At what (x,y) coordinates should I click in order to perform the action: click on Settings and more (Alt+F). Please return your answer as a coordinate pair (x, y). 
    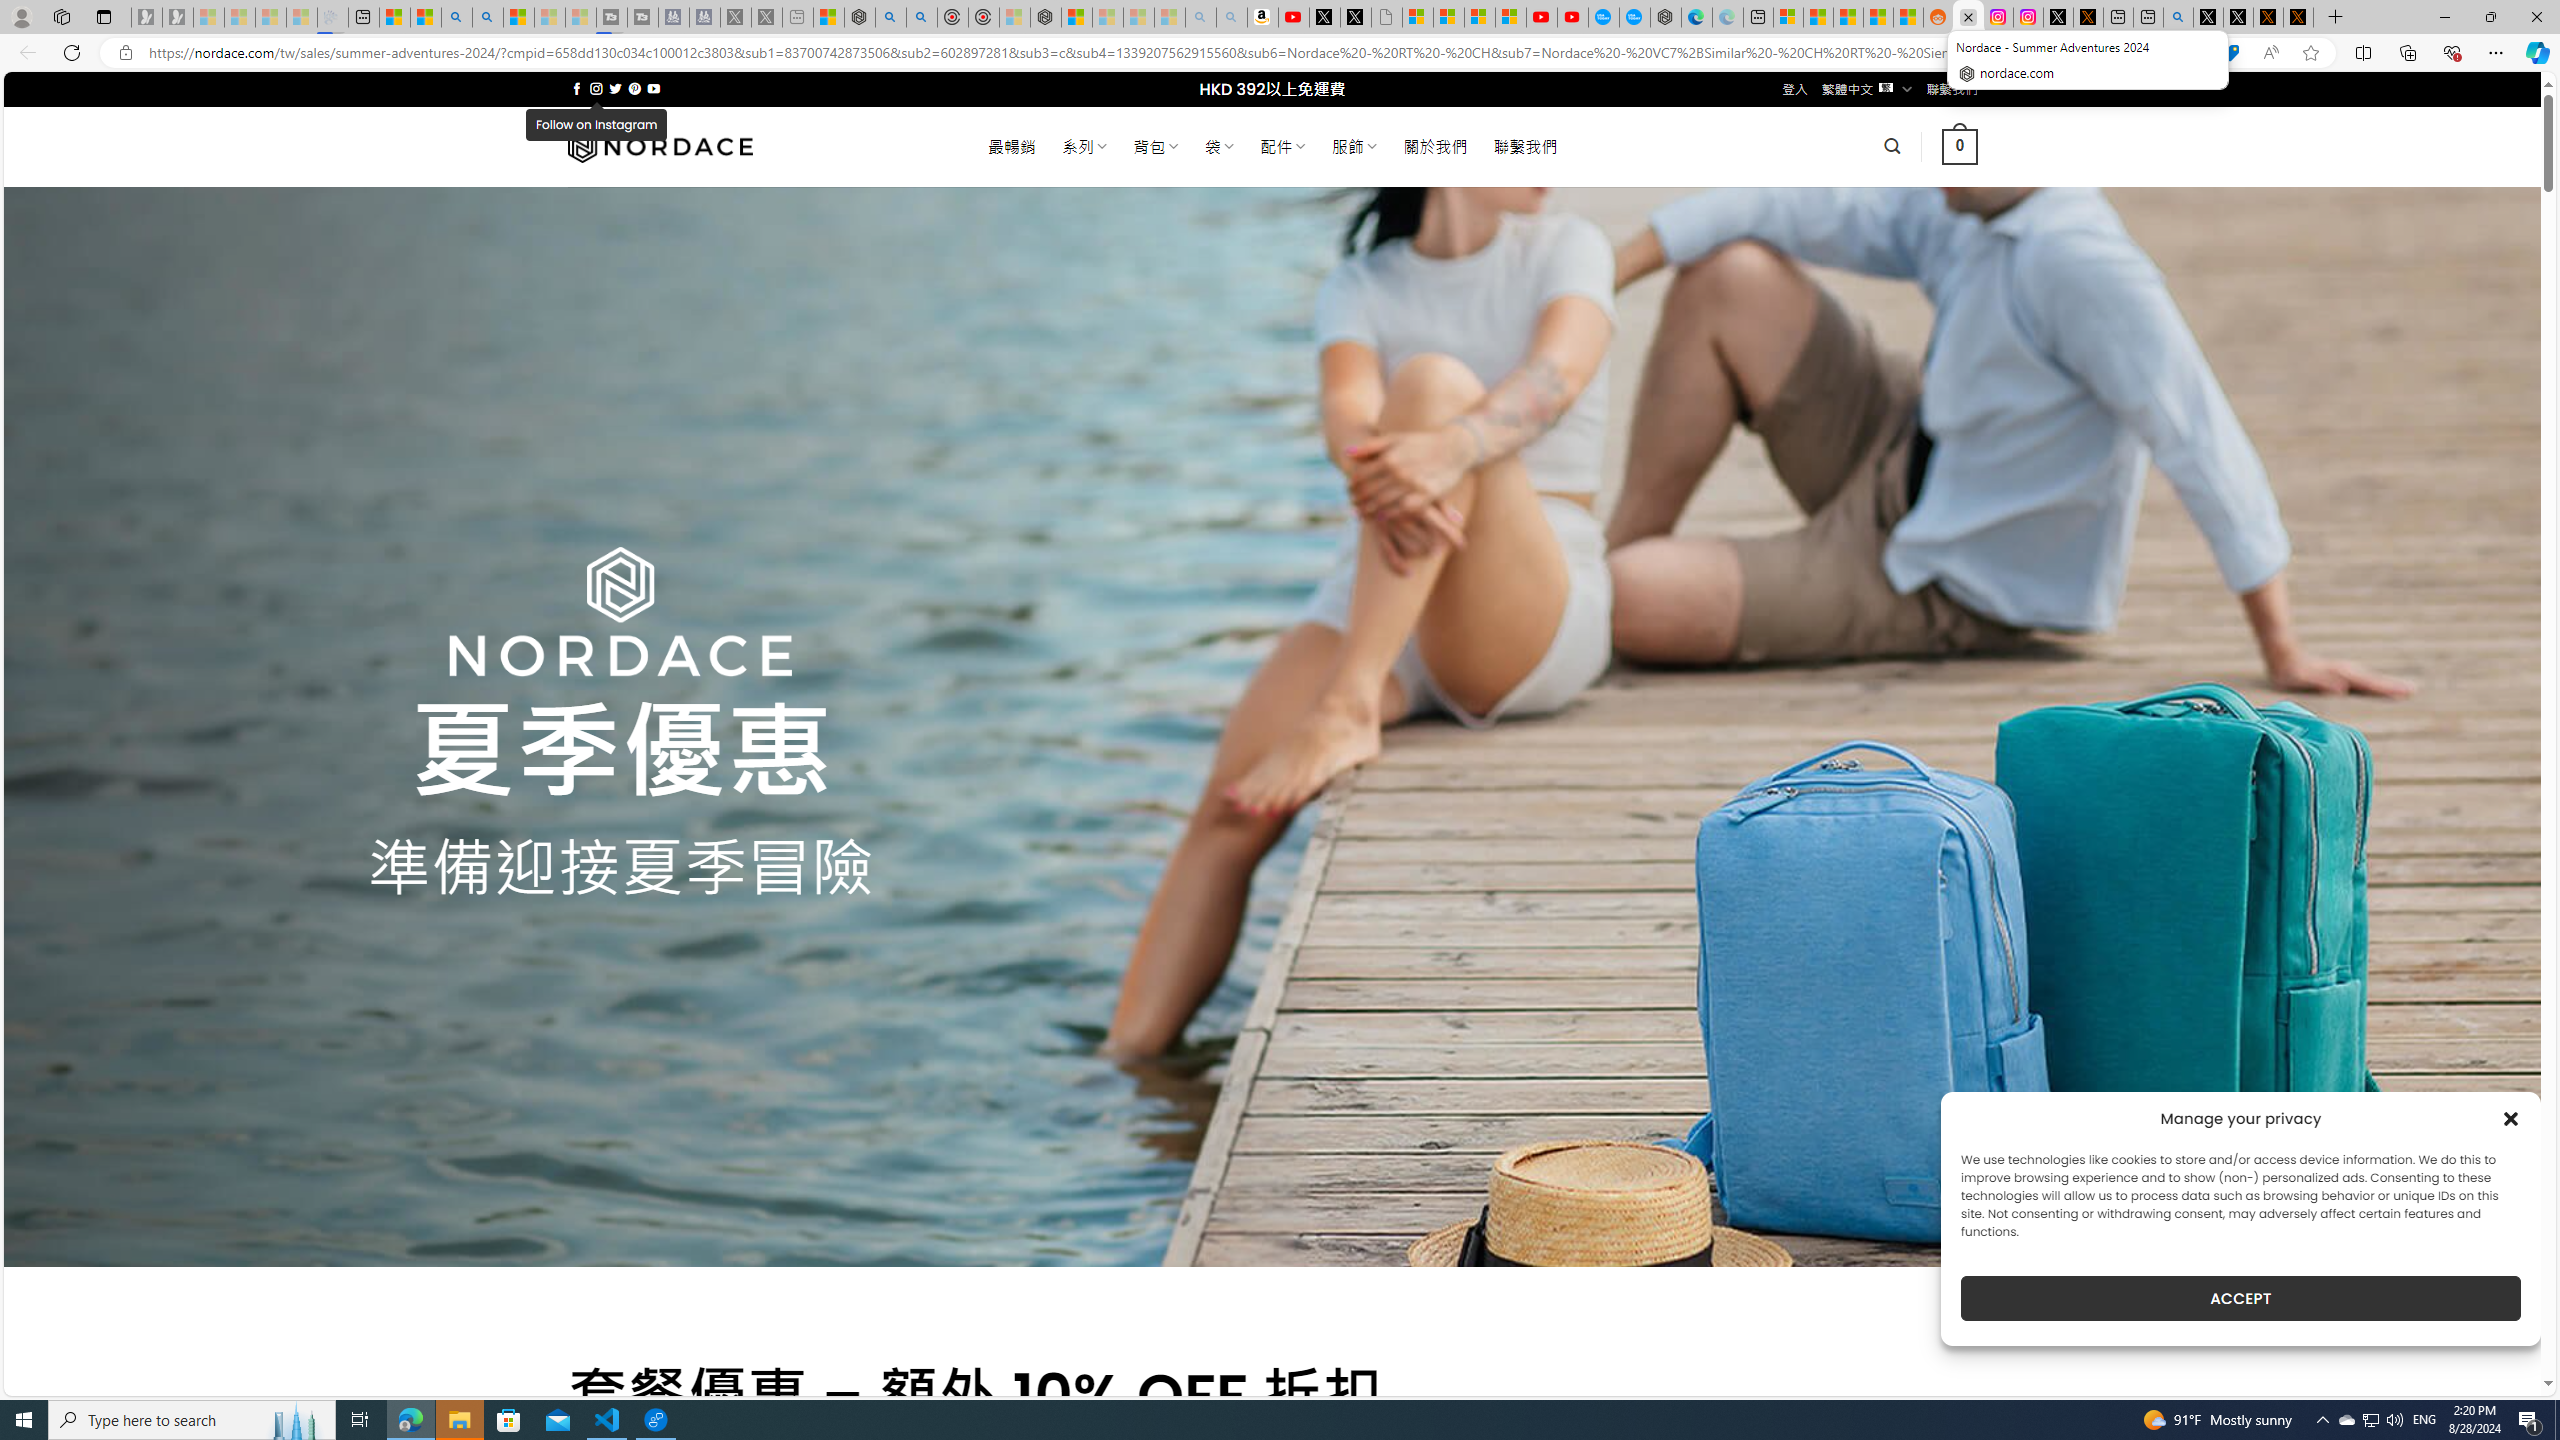
    Looking at the image, I should click on (2496, 52).